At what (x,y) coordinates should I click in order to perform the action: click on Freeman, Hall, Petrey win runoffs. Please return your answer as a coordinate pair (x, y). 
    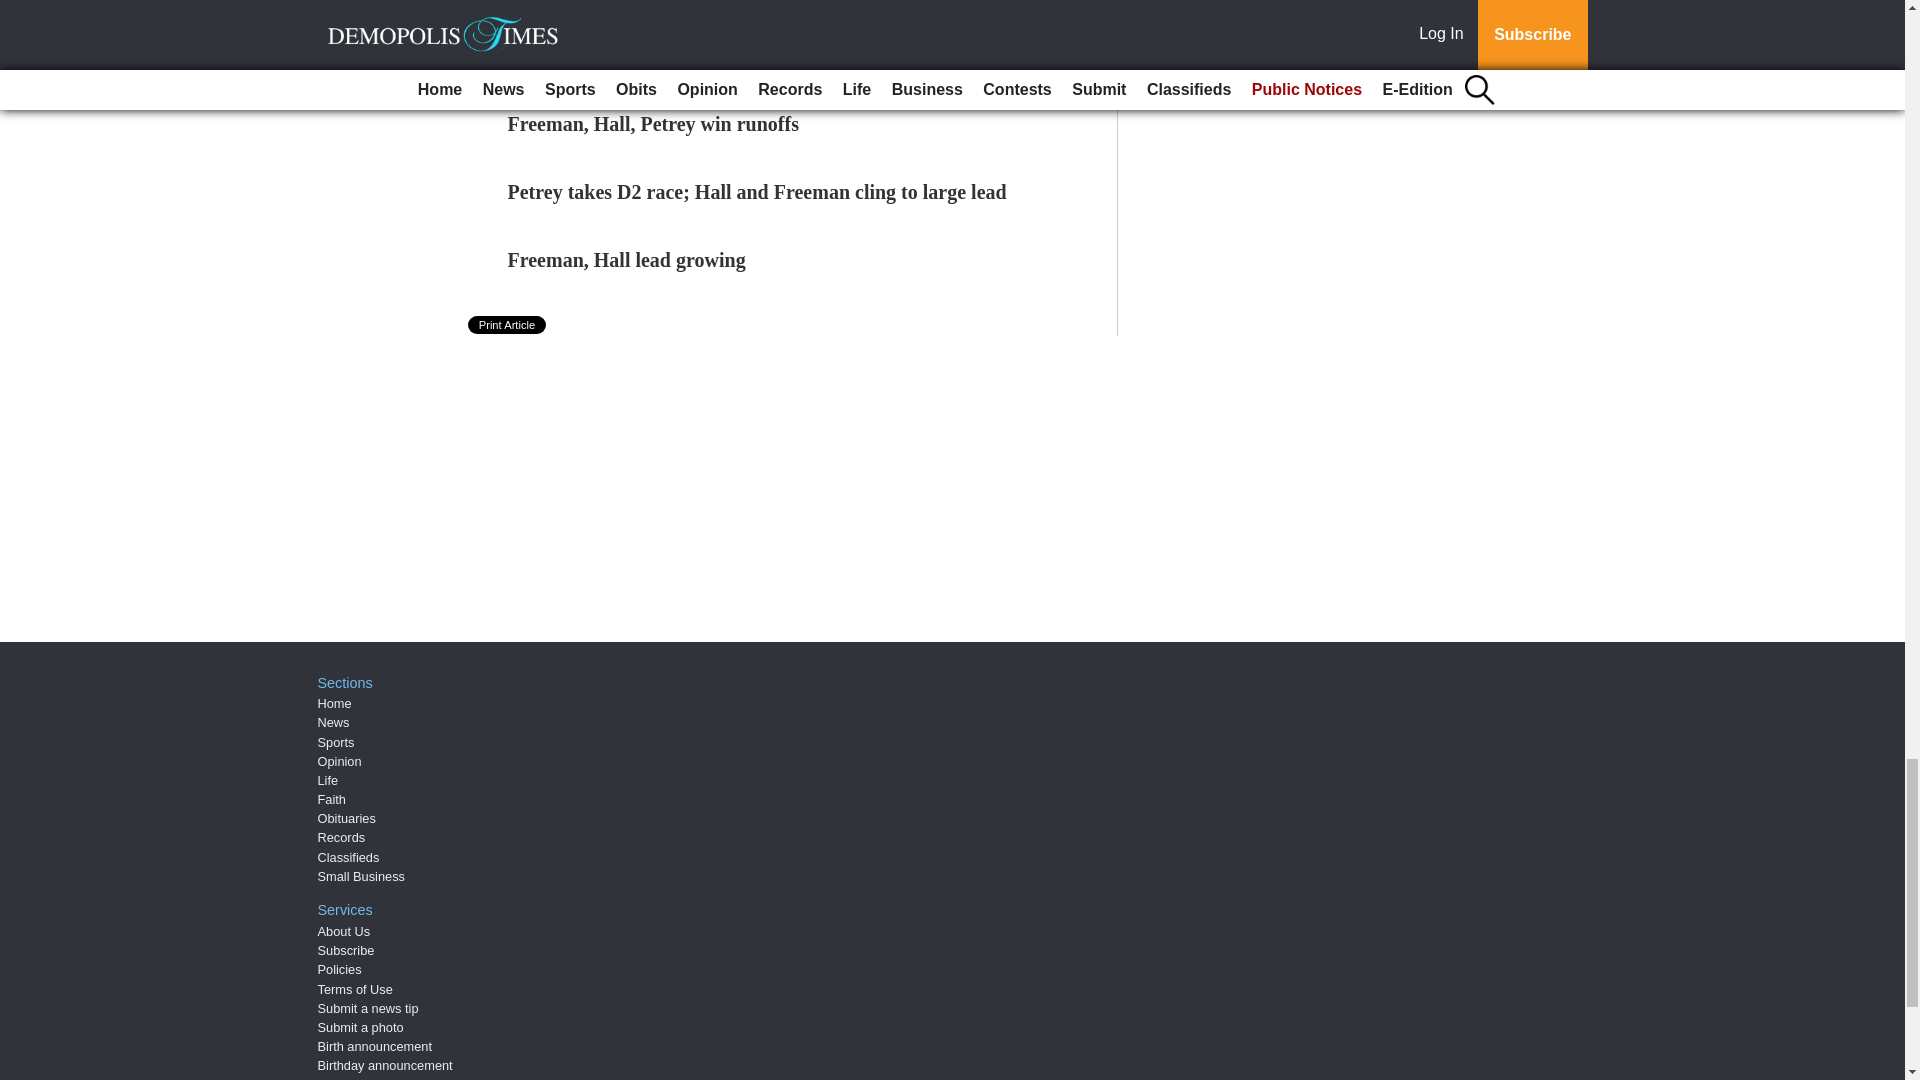
    Looking at the image, I should click on (653, 124).